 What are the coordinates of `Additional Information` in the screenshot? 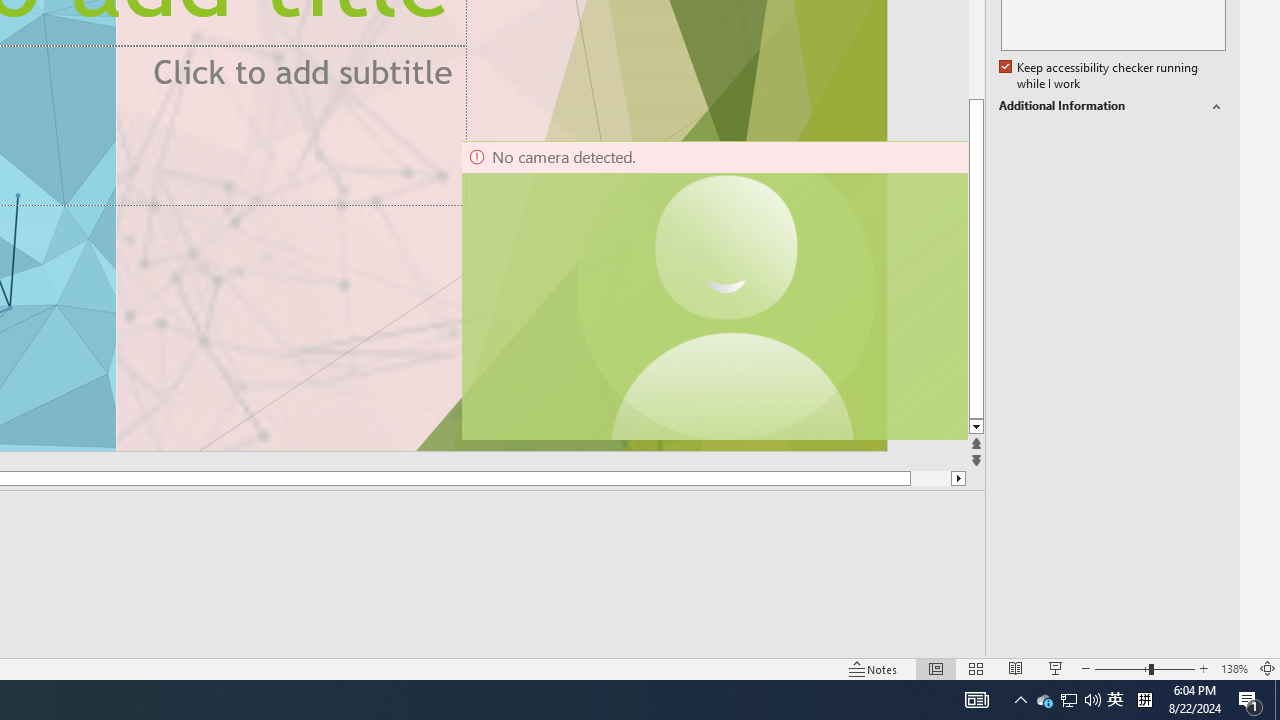 It's located at (1112, 106).